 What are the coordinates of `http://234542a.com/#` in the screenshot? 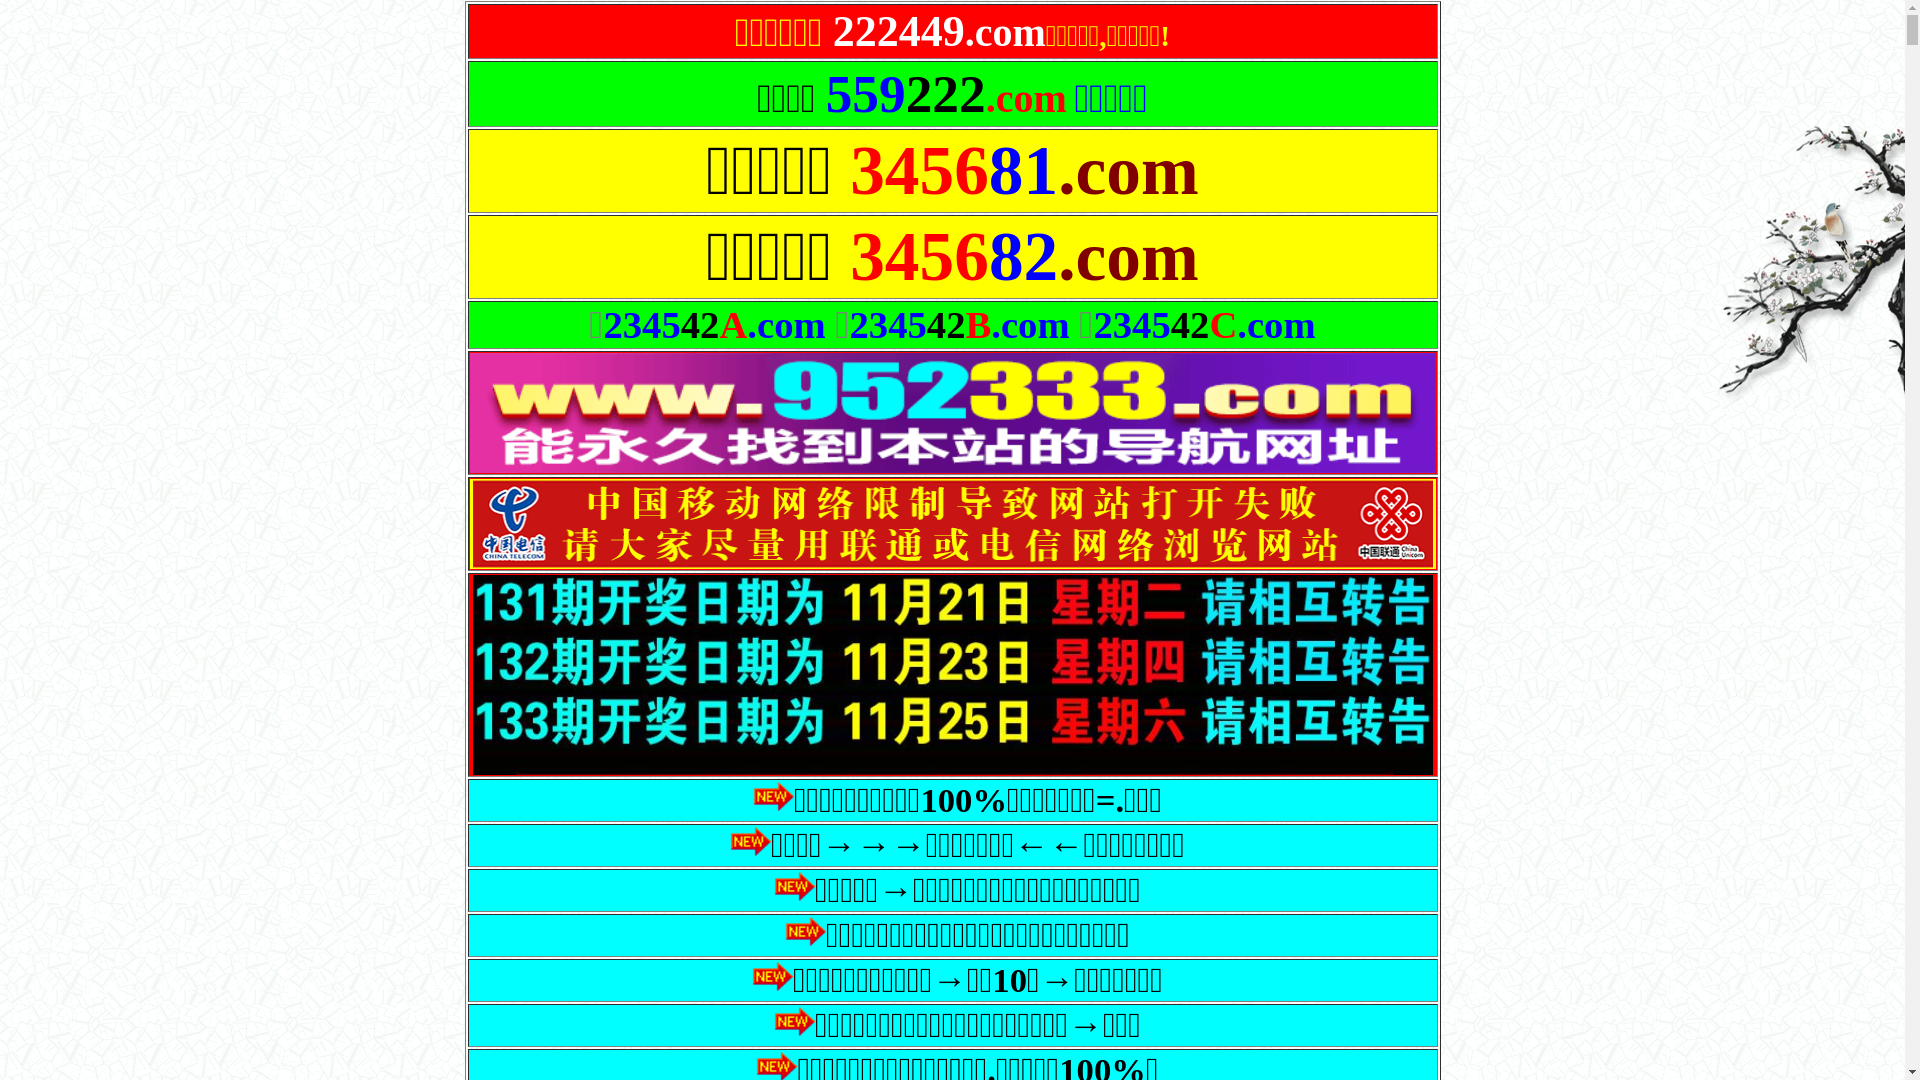 It's located at (960, 182).